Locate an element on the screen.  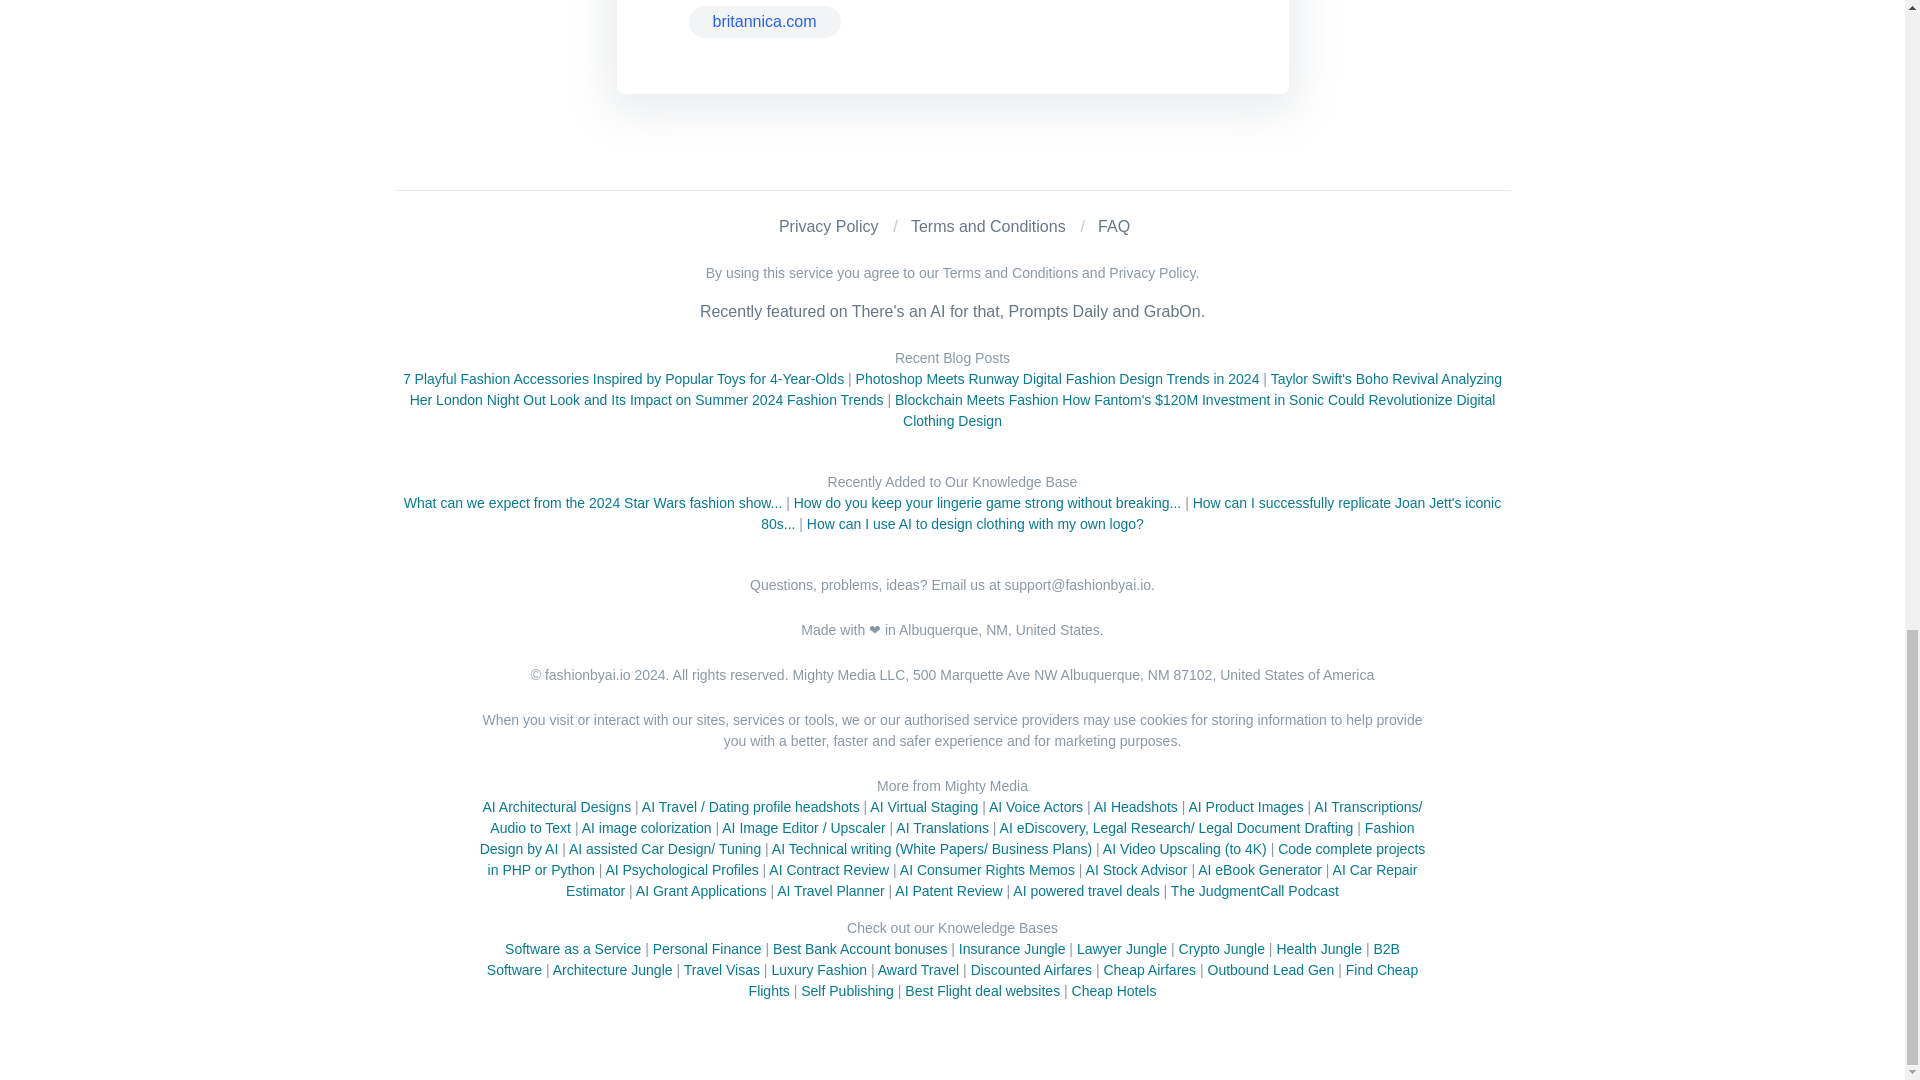
AI image colorization is located at coordinates (646, 827).